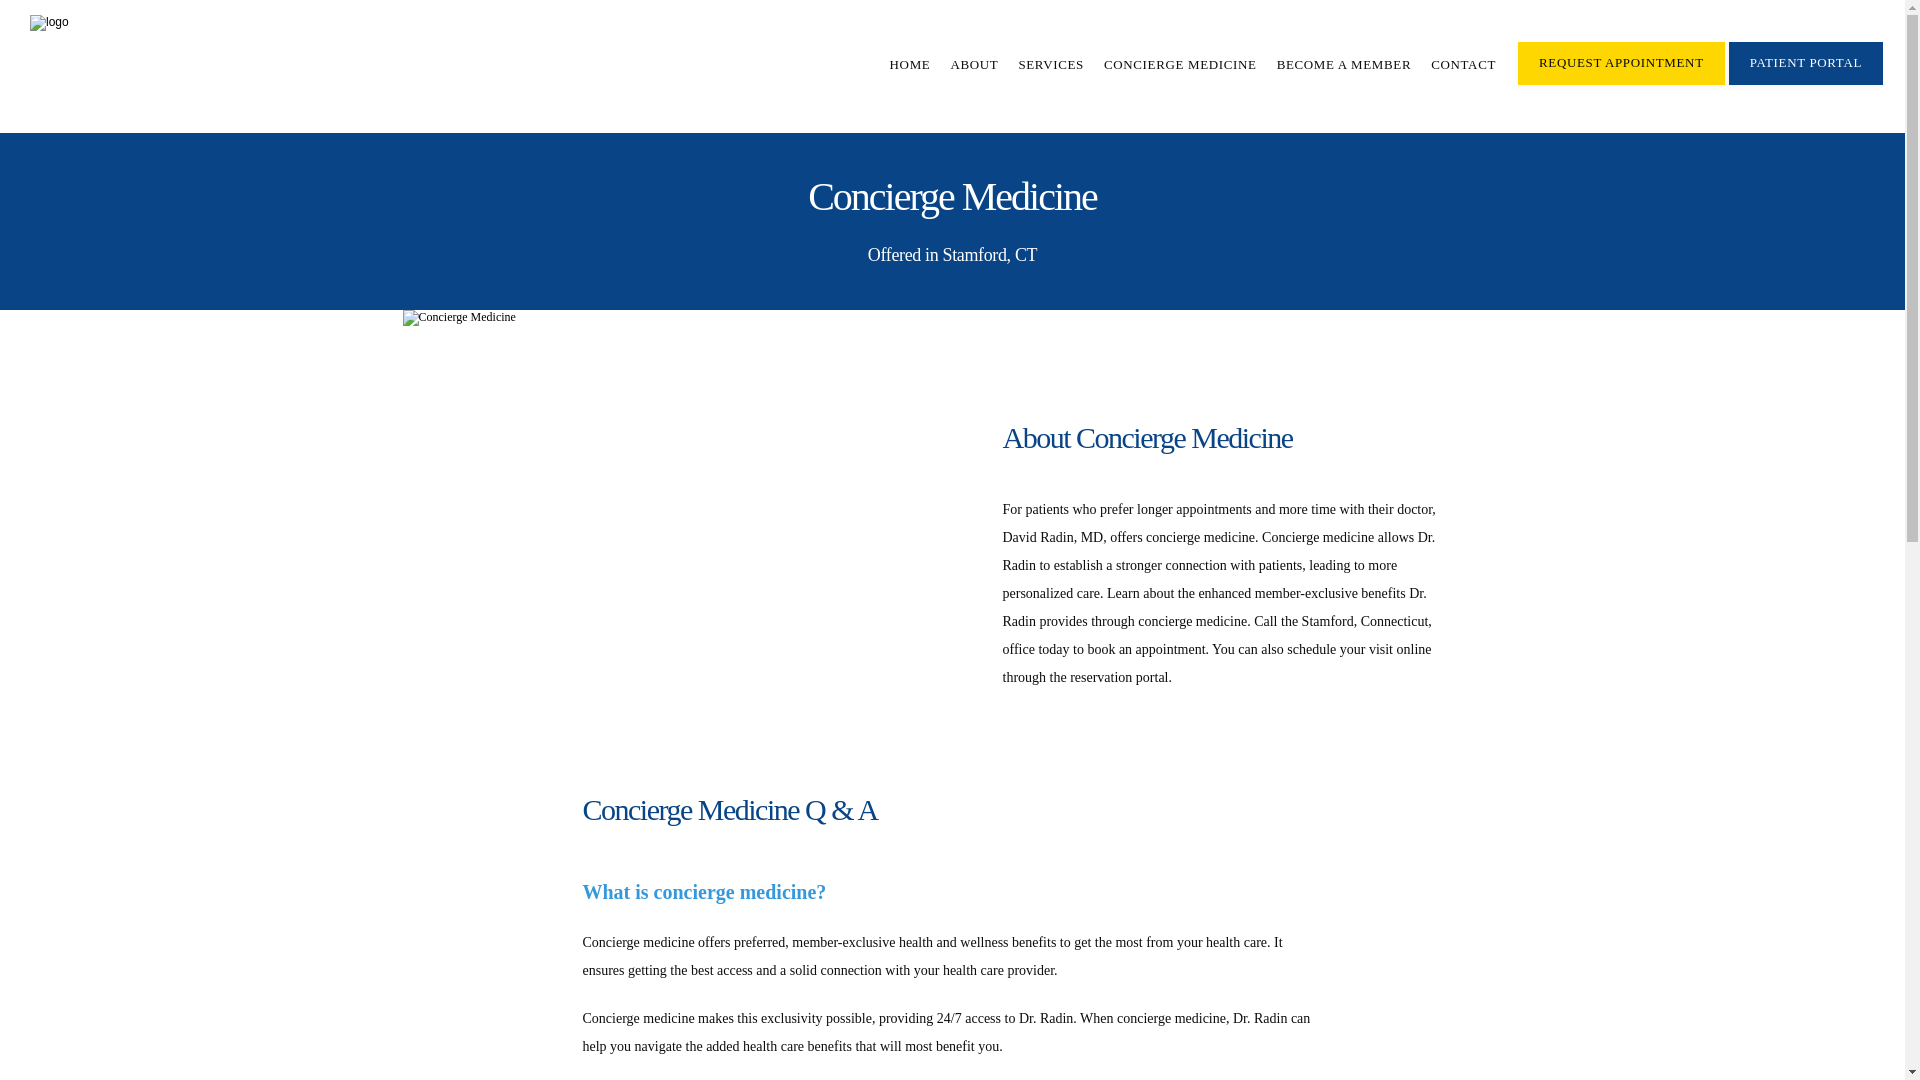 The height and width of the screenshot is (1080, 1920). I want to click on CONTACT, so click(1462, 64).